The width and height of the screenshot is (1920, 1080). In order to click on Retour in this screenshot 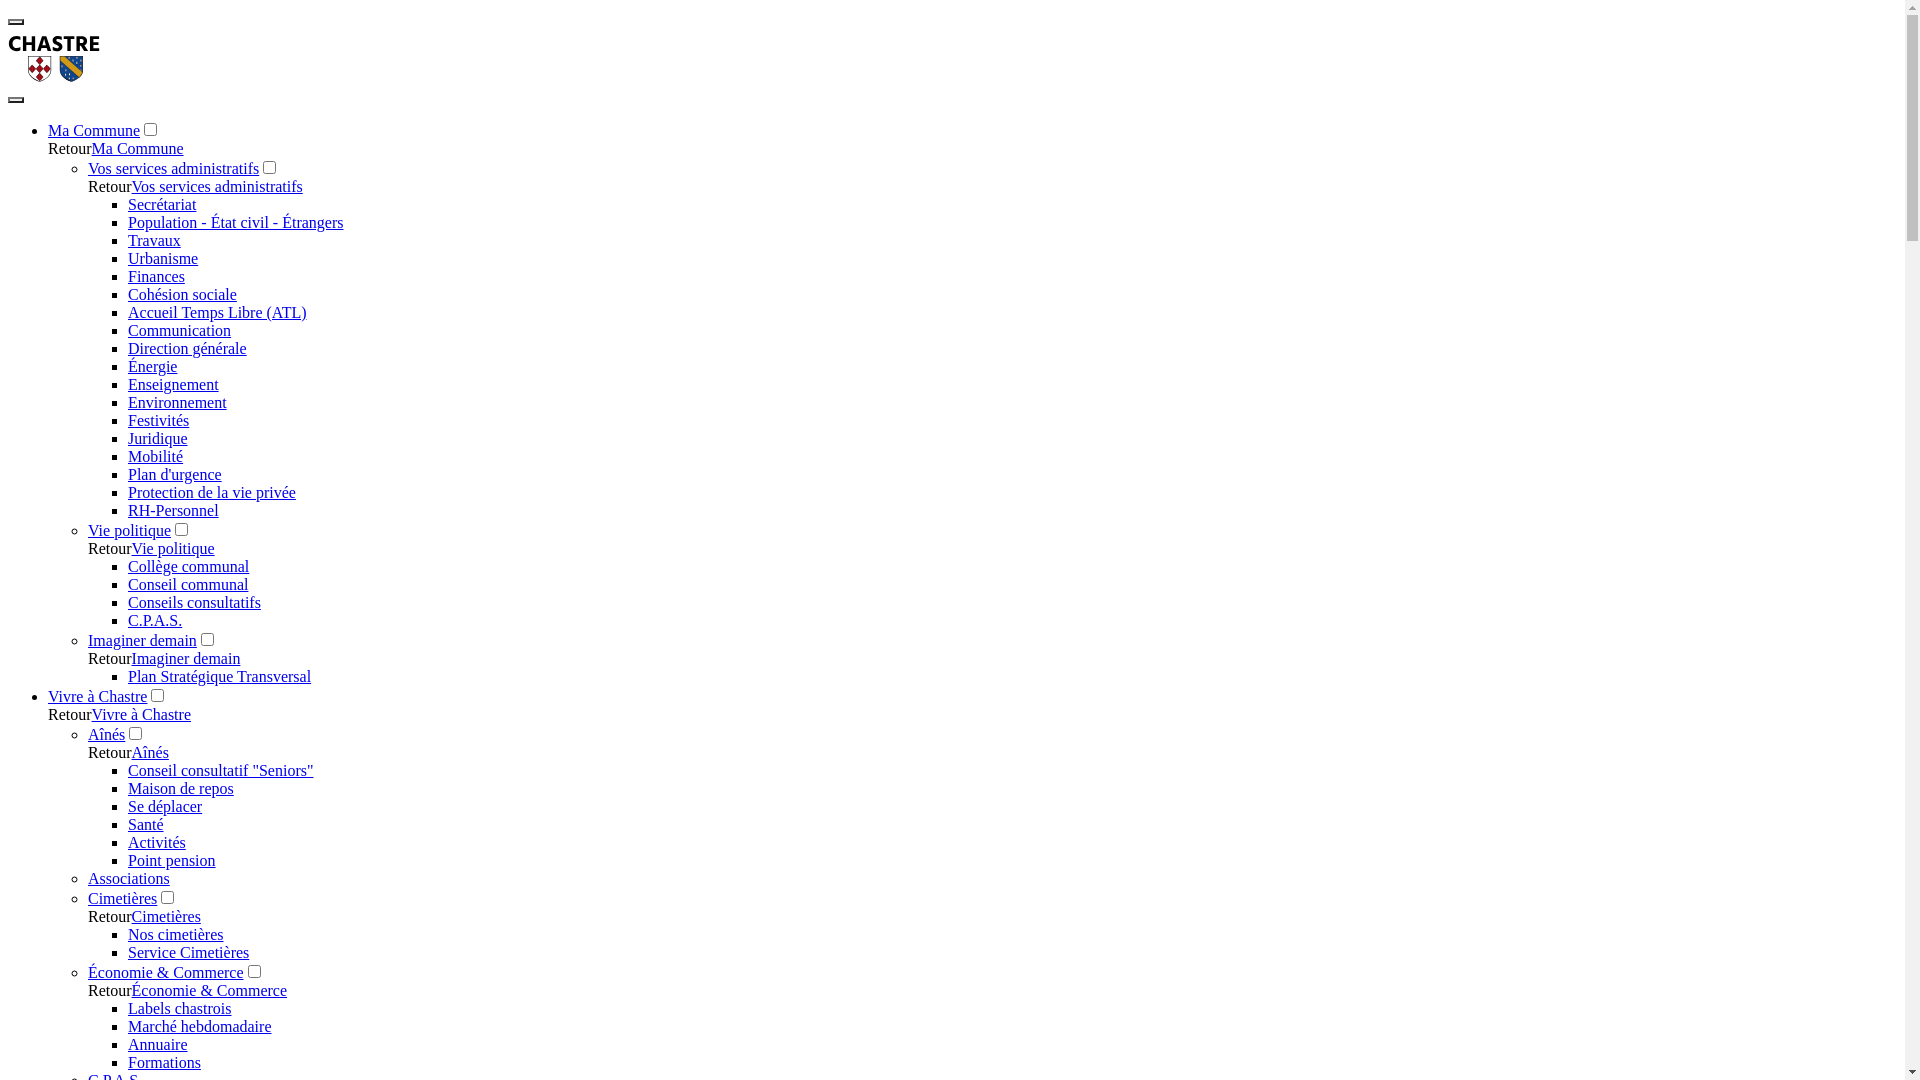, I will do `click(110, 658)`.